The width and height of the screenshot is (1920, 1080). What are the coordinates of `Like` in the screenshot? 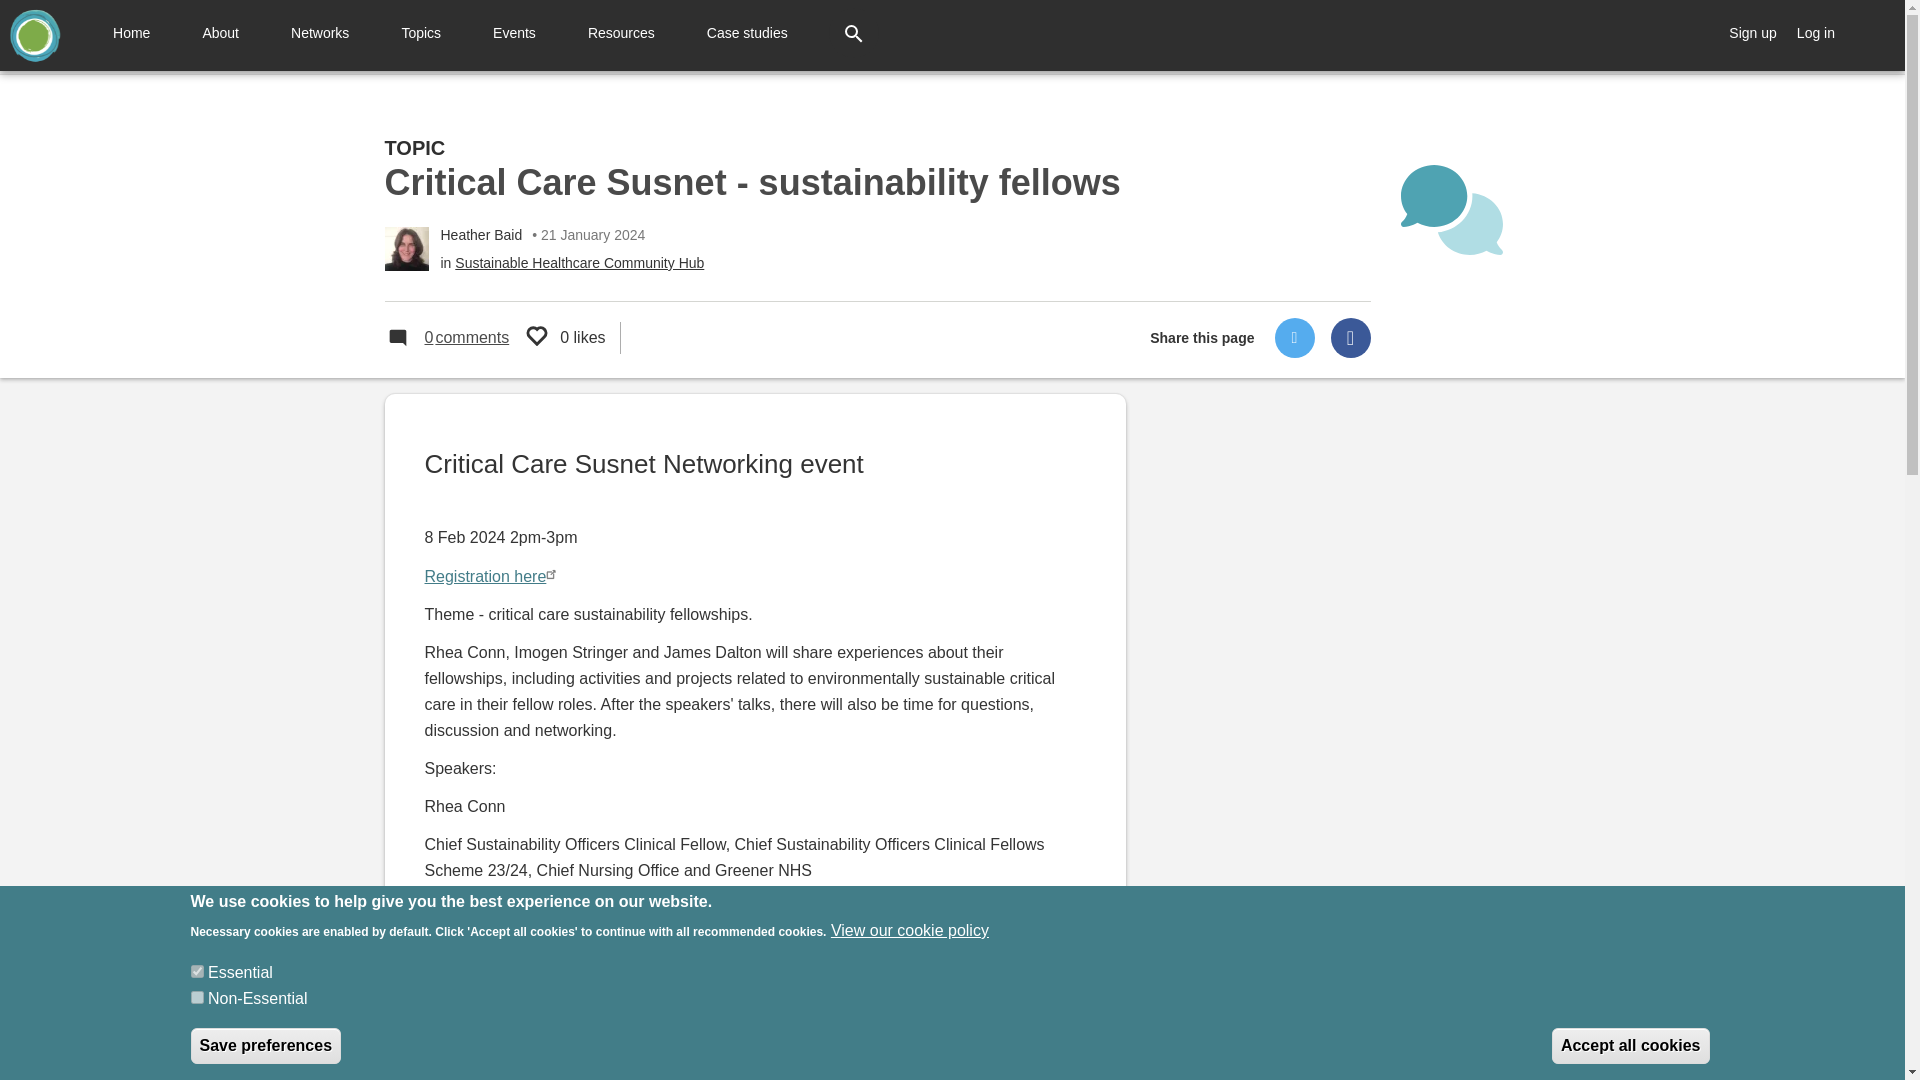 It's located at (542, 337).